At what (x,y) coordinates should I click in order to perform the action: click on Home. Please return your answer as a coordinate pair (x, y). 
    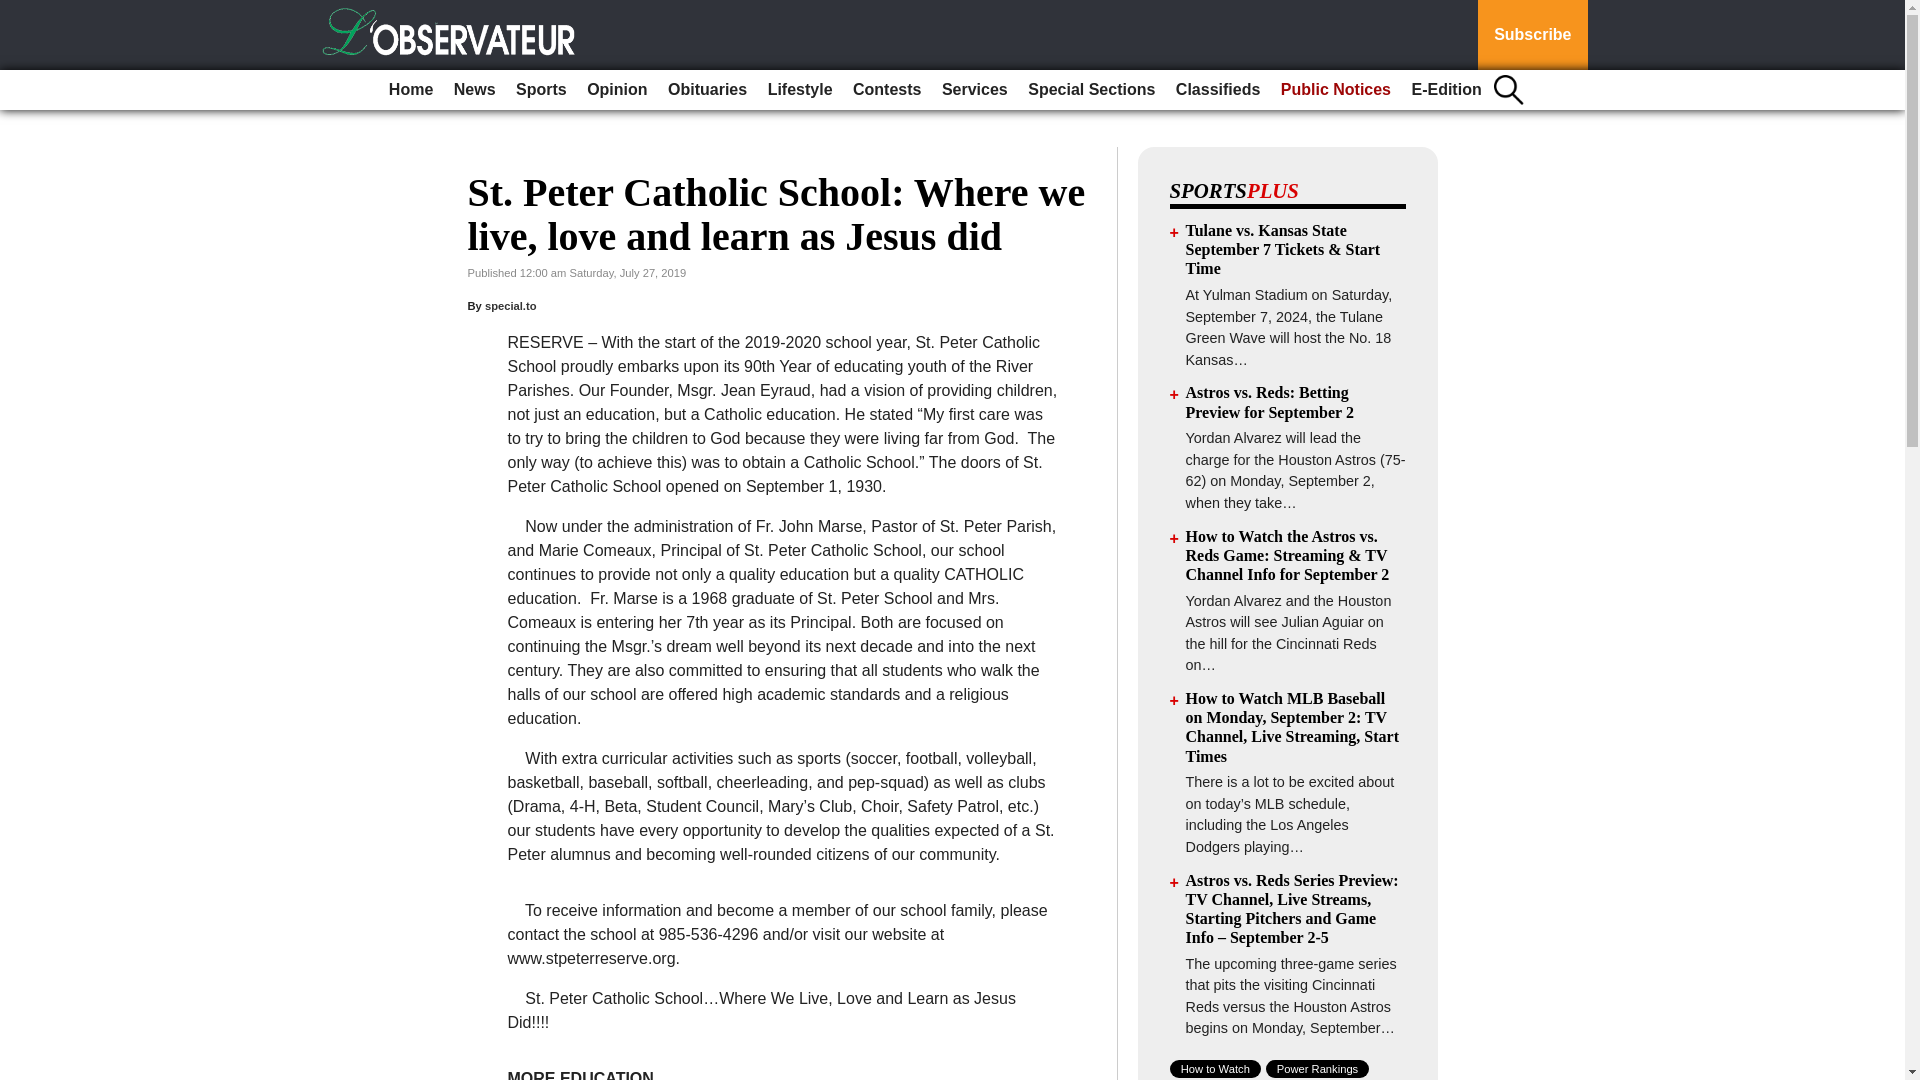
    Looking at the image, I should click on (410, 90).